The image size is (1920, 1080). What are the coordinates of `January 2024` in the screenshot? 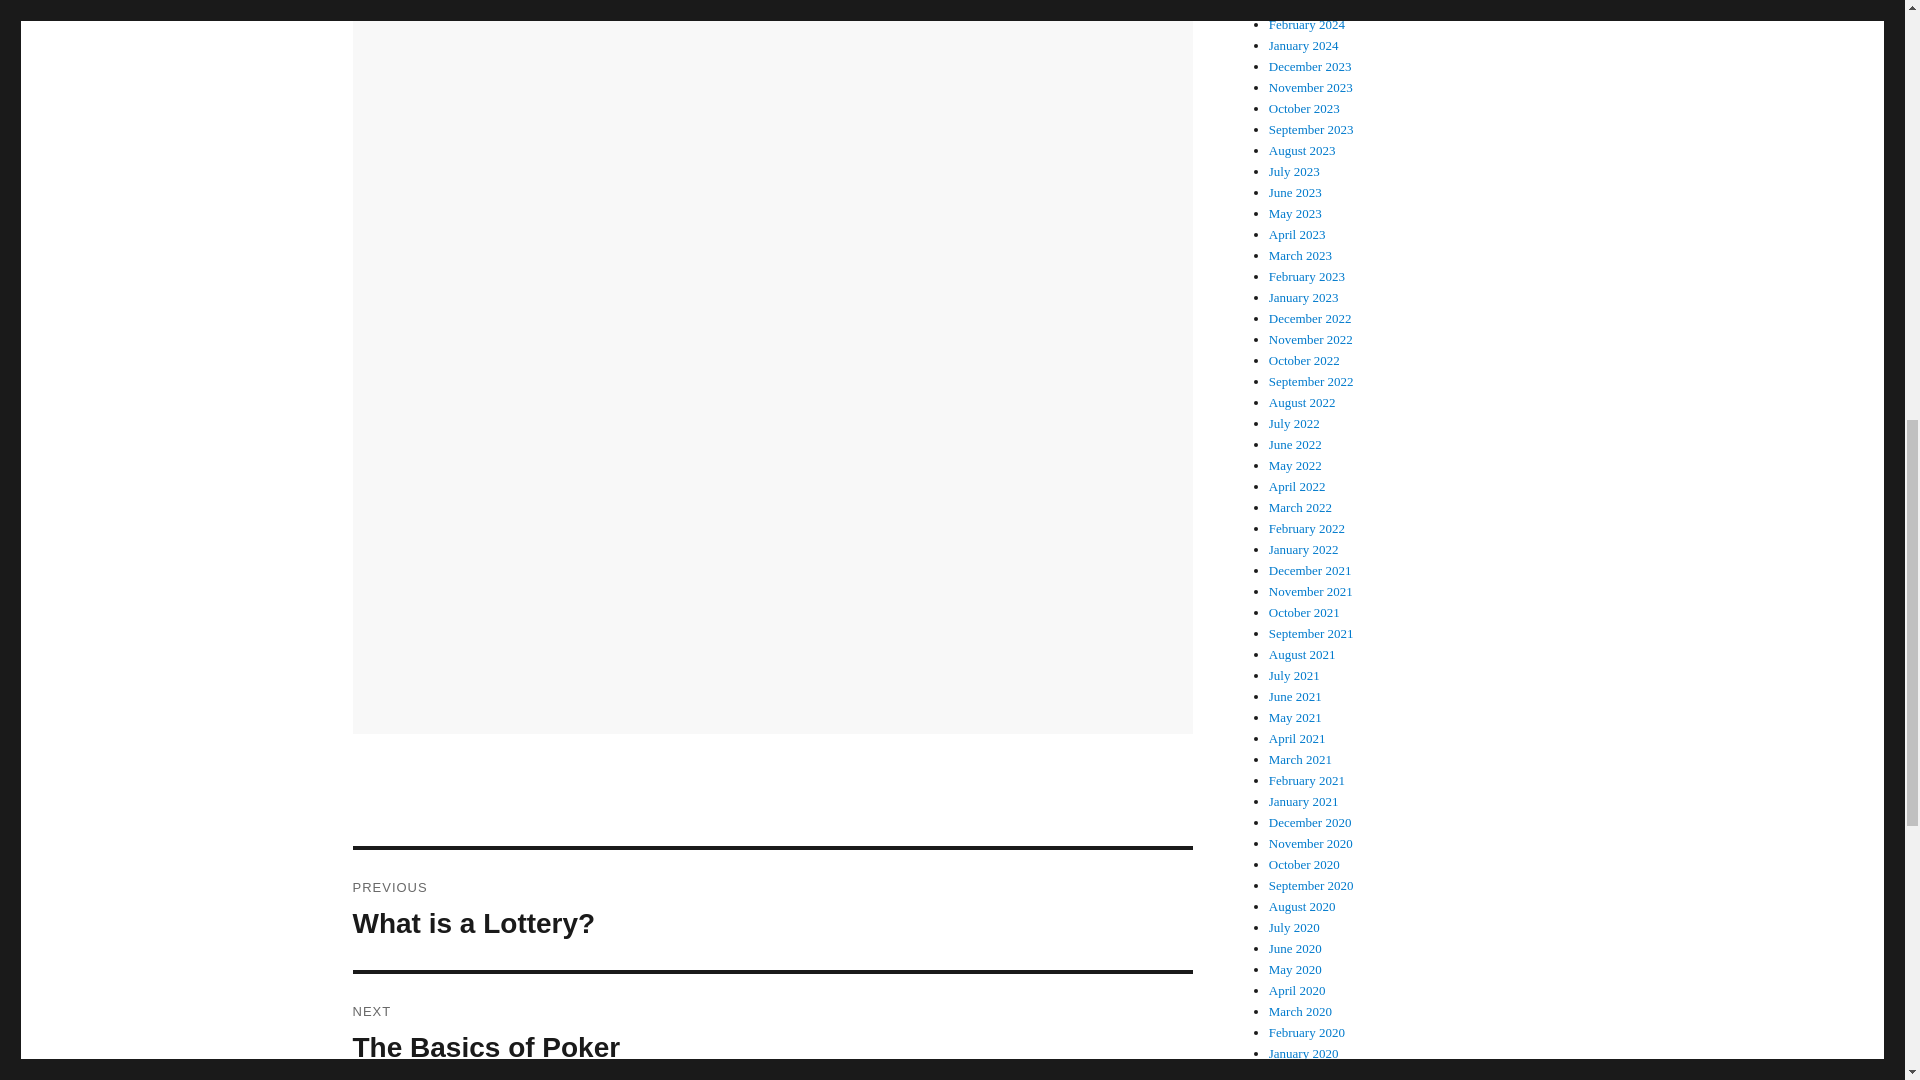 It's located at (1304, 44).